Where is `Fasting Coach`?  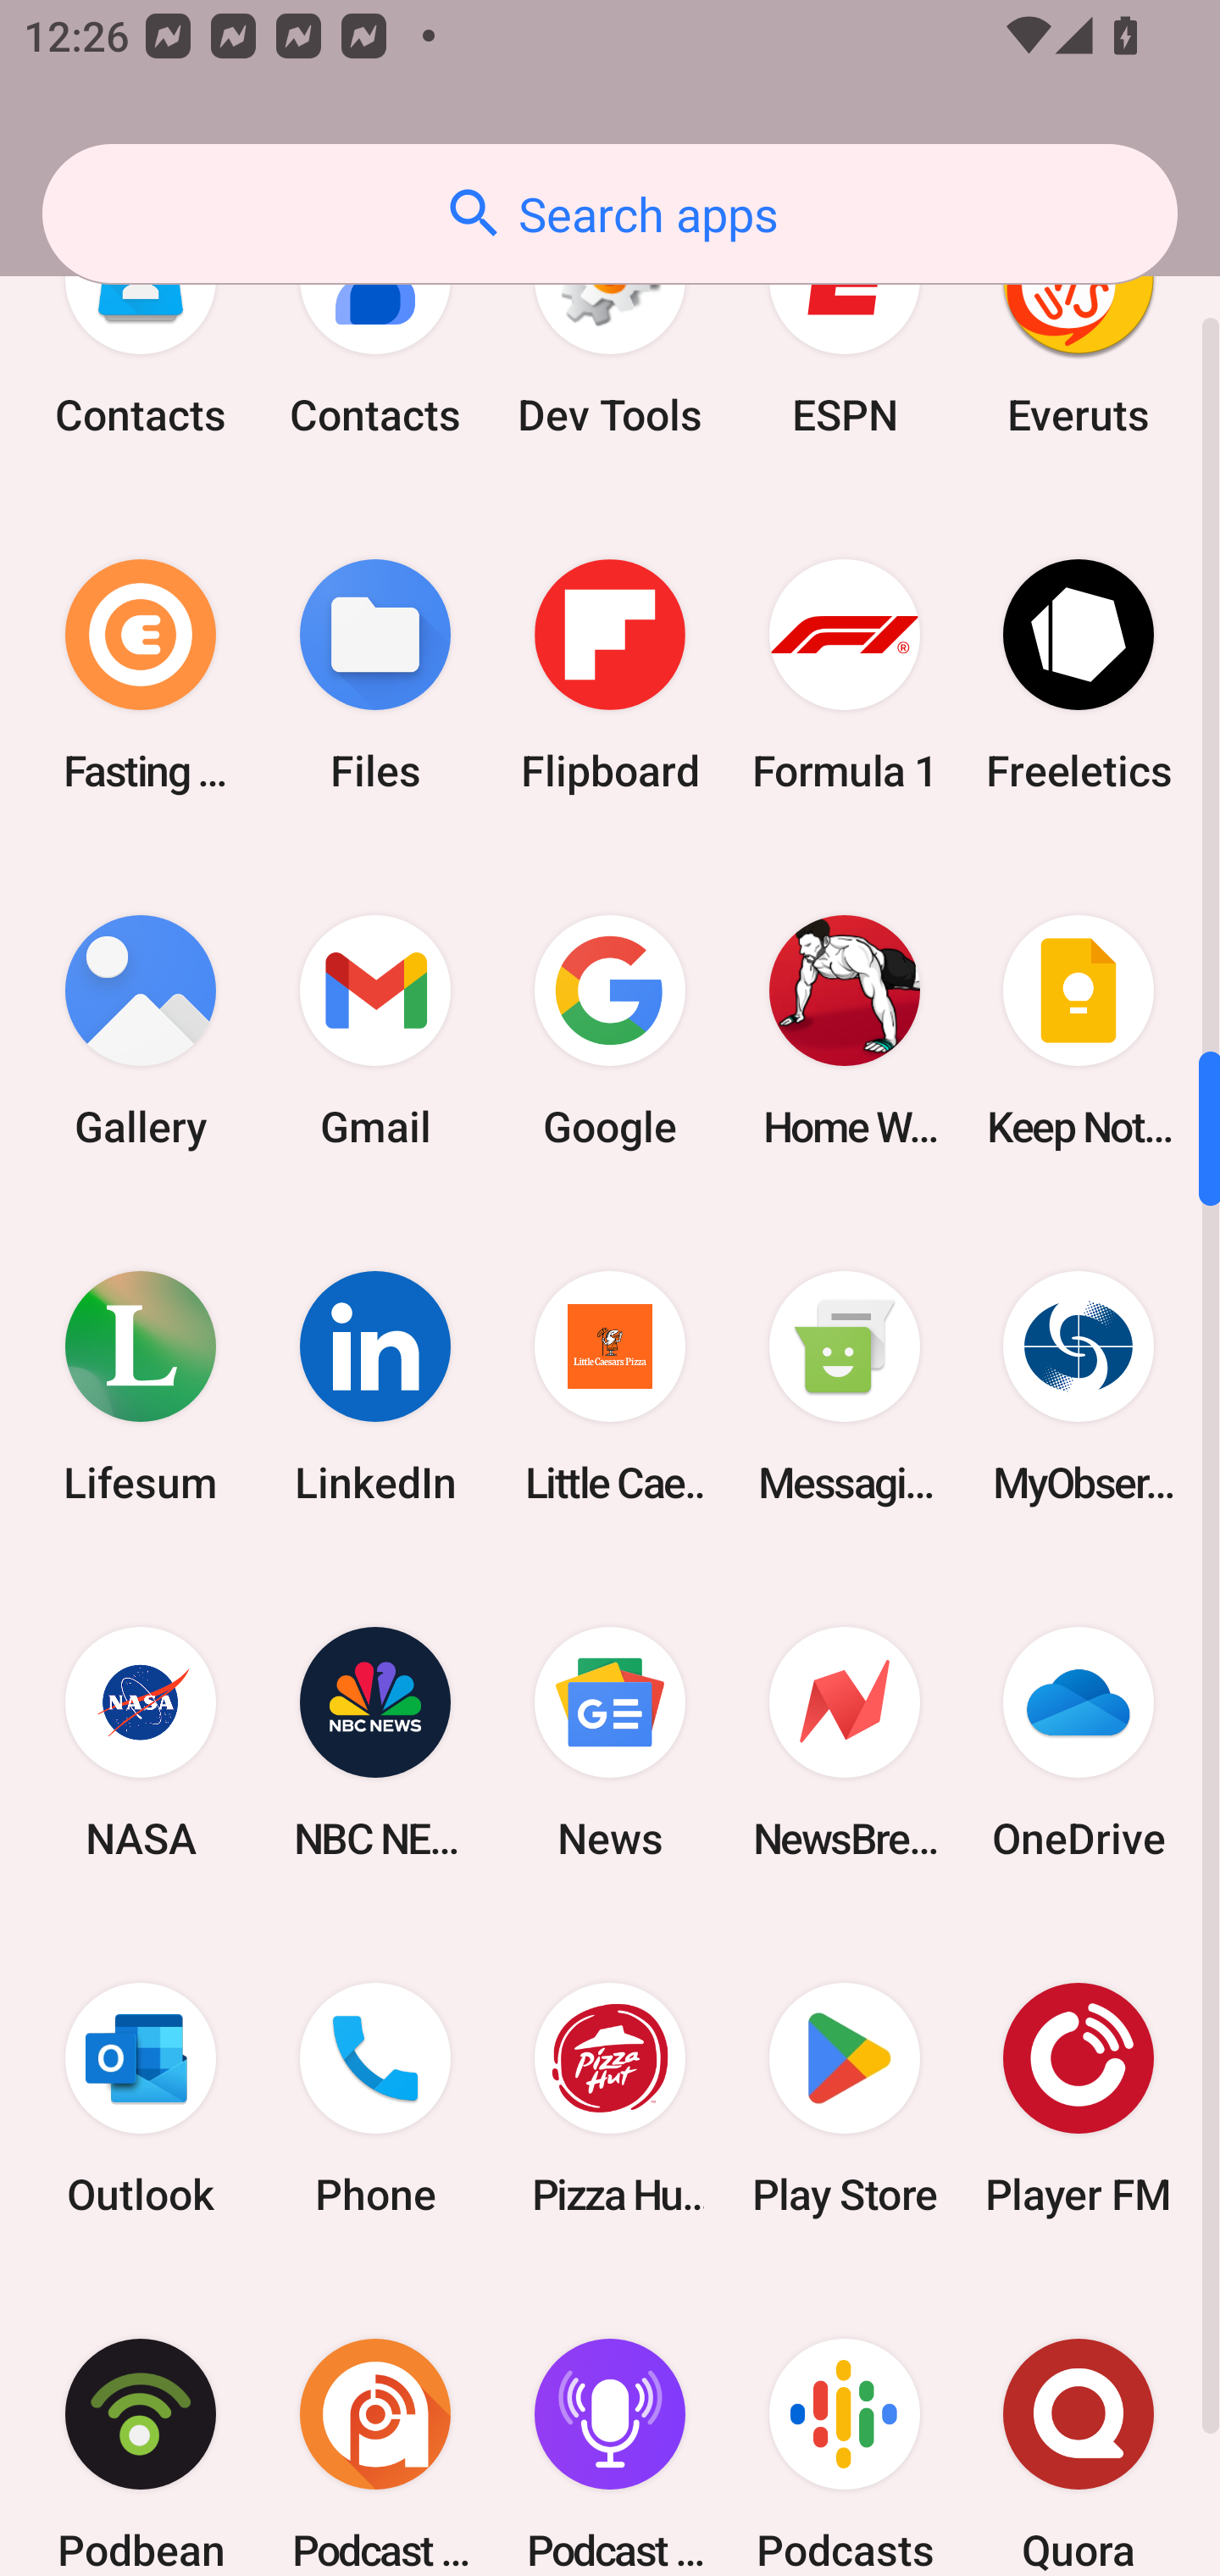 Fasting Coach is located at coordinates (141, 675).